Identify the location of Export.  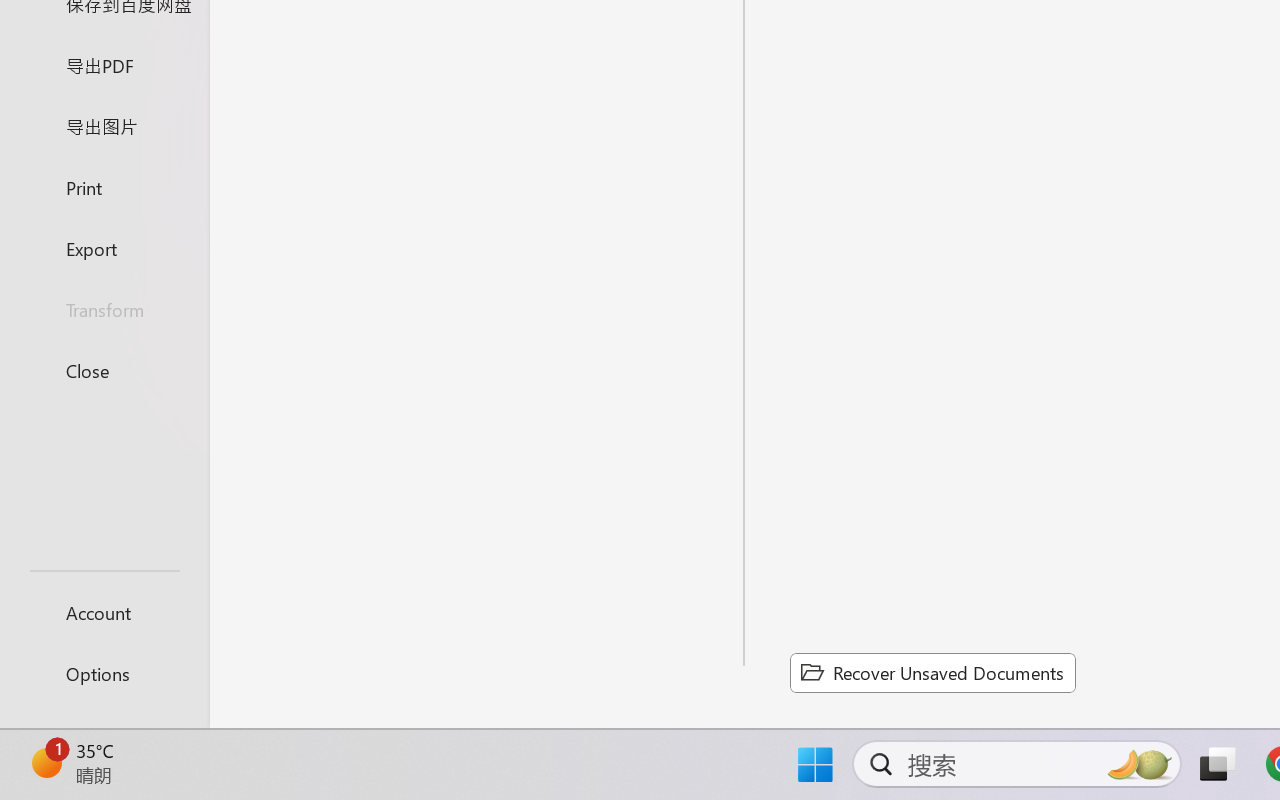
(104, 248).